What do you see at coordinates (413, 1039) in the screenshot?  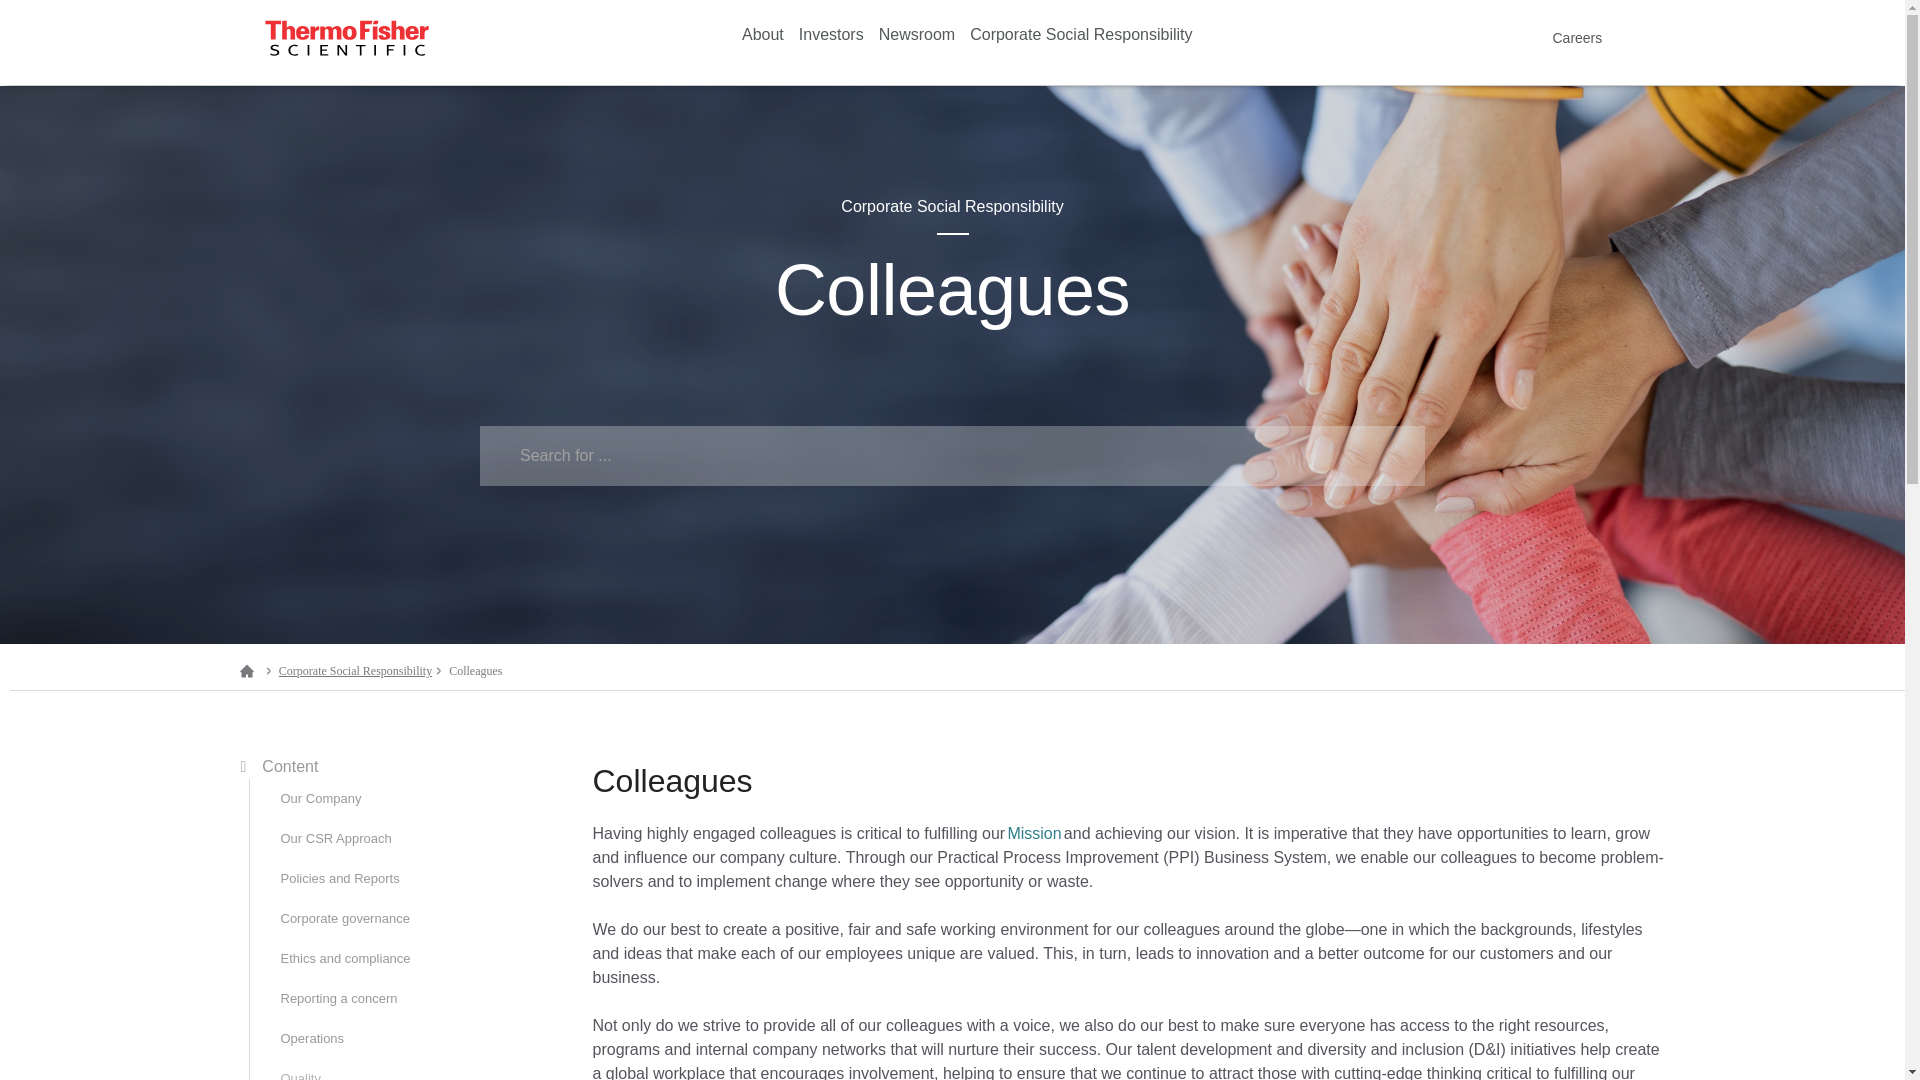 I see `Operations` at bounding box center [413, 1039].